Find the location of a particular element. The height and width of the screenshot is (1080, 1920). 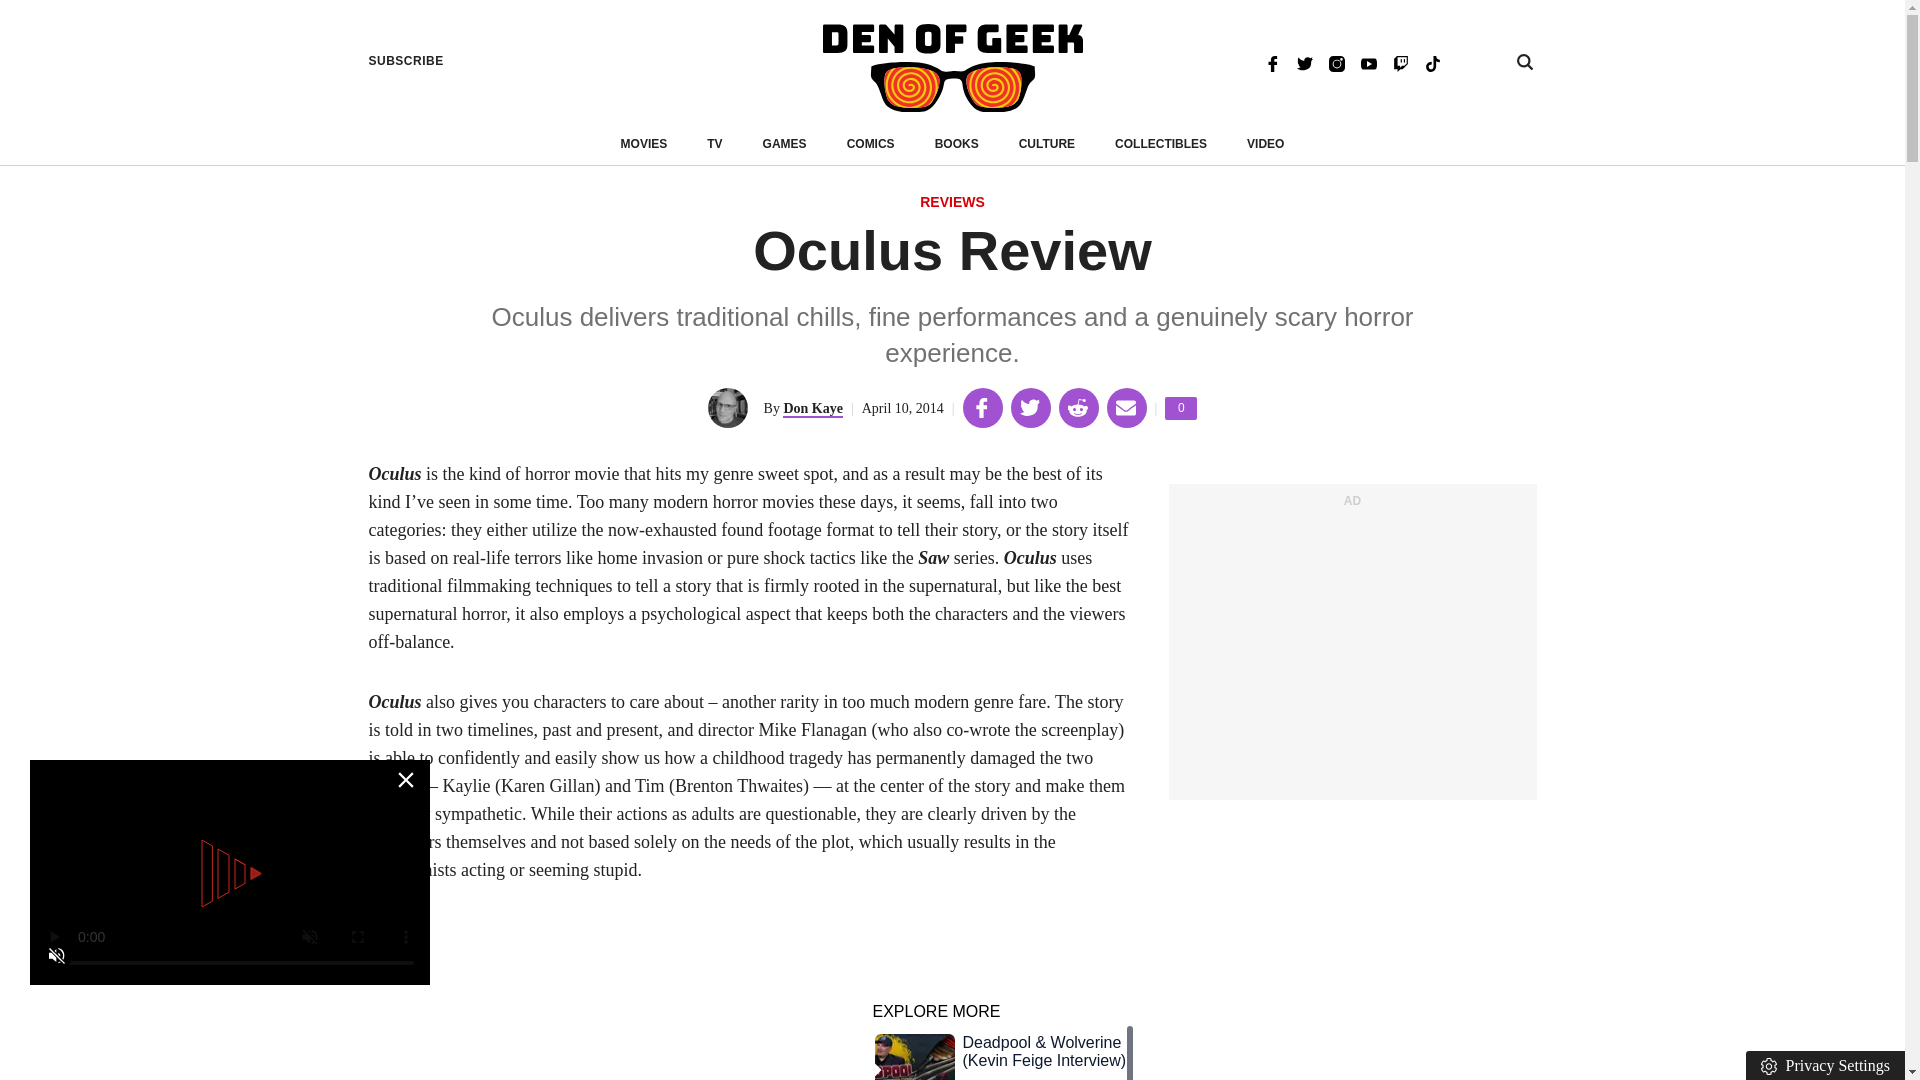

VIDEO is located at coordinates (1304, 62).